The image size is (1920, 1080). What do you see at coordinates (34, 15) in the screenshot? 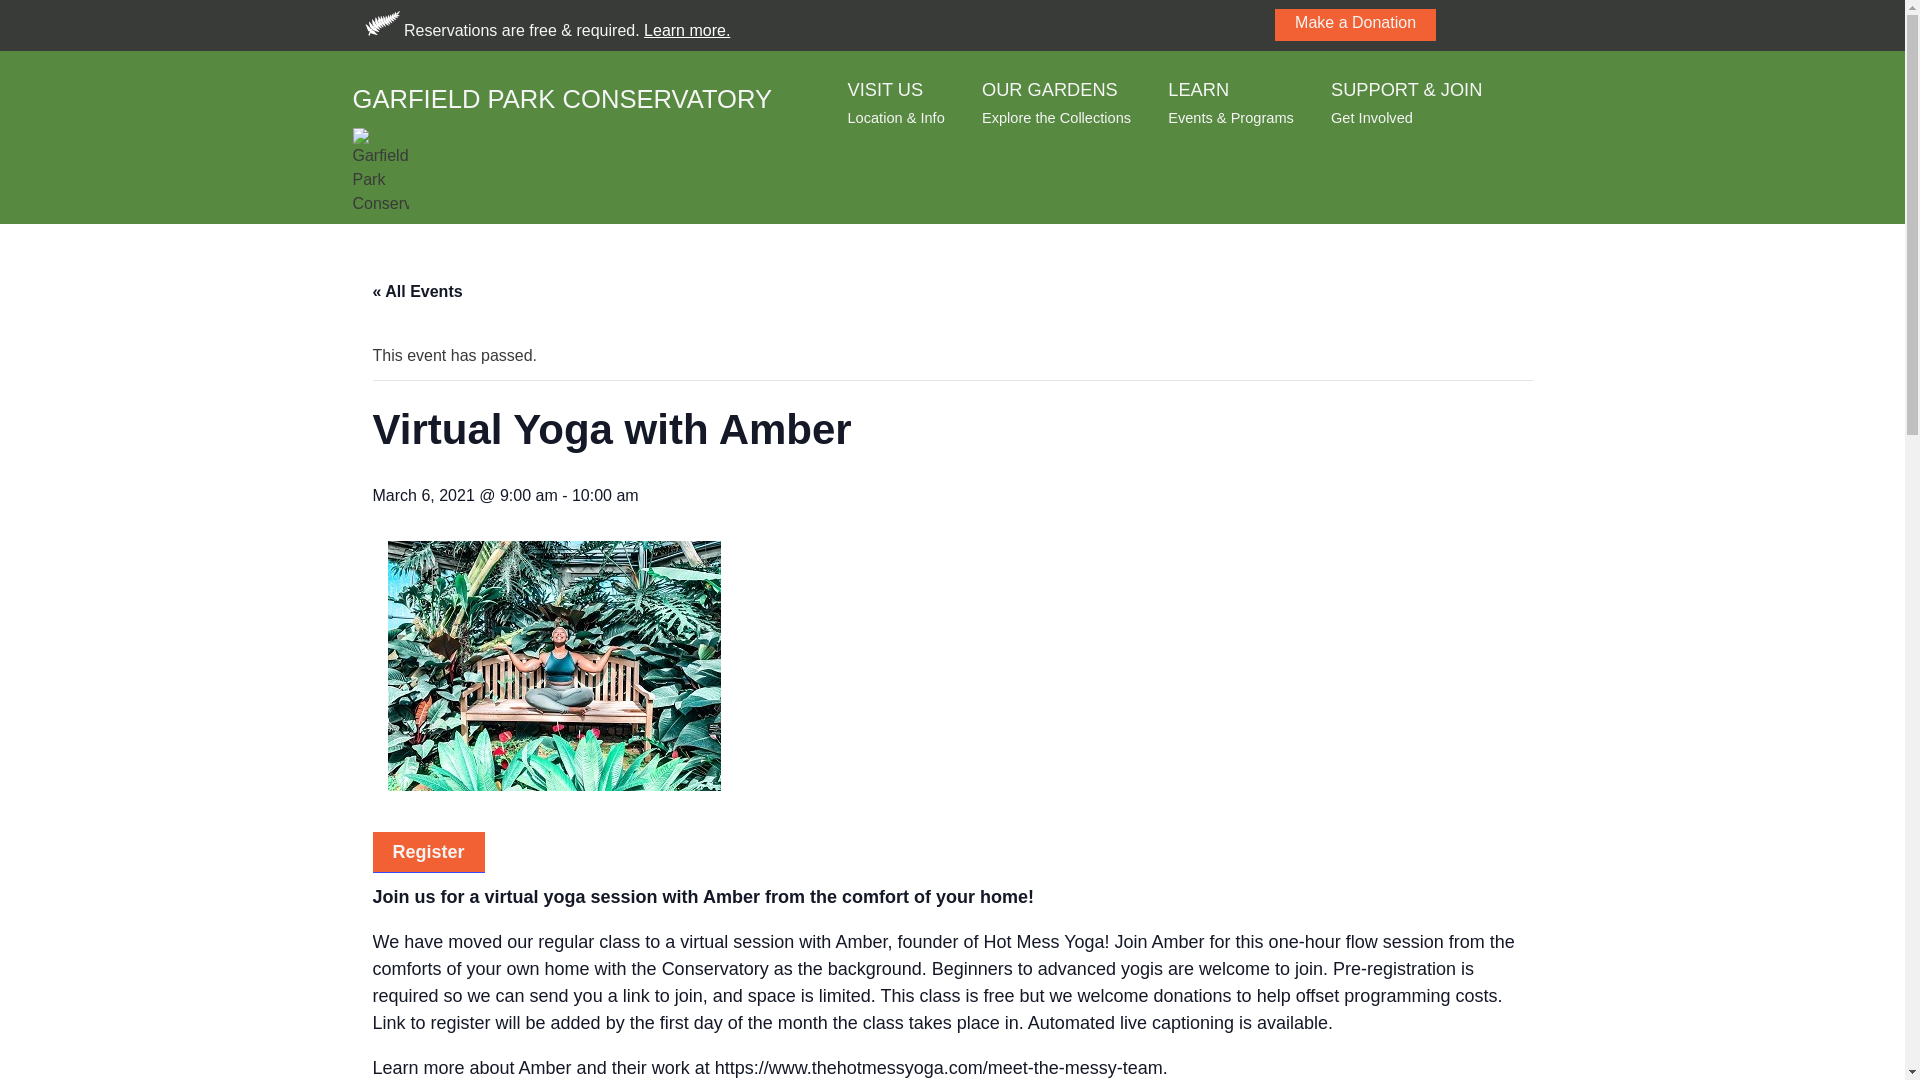
I see `Search` at bounding box center [34, 15].